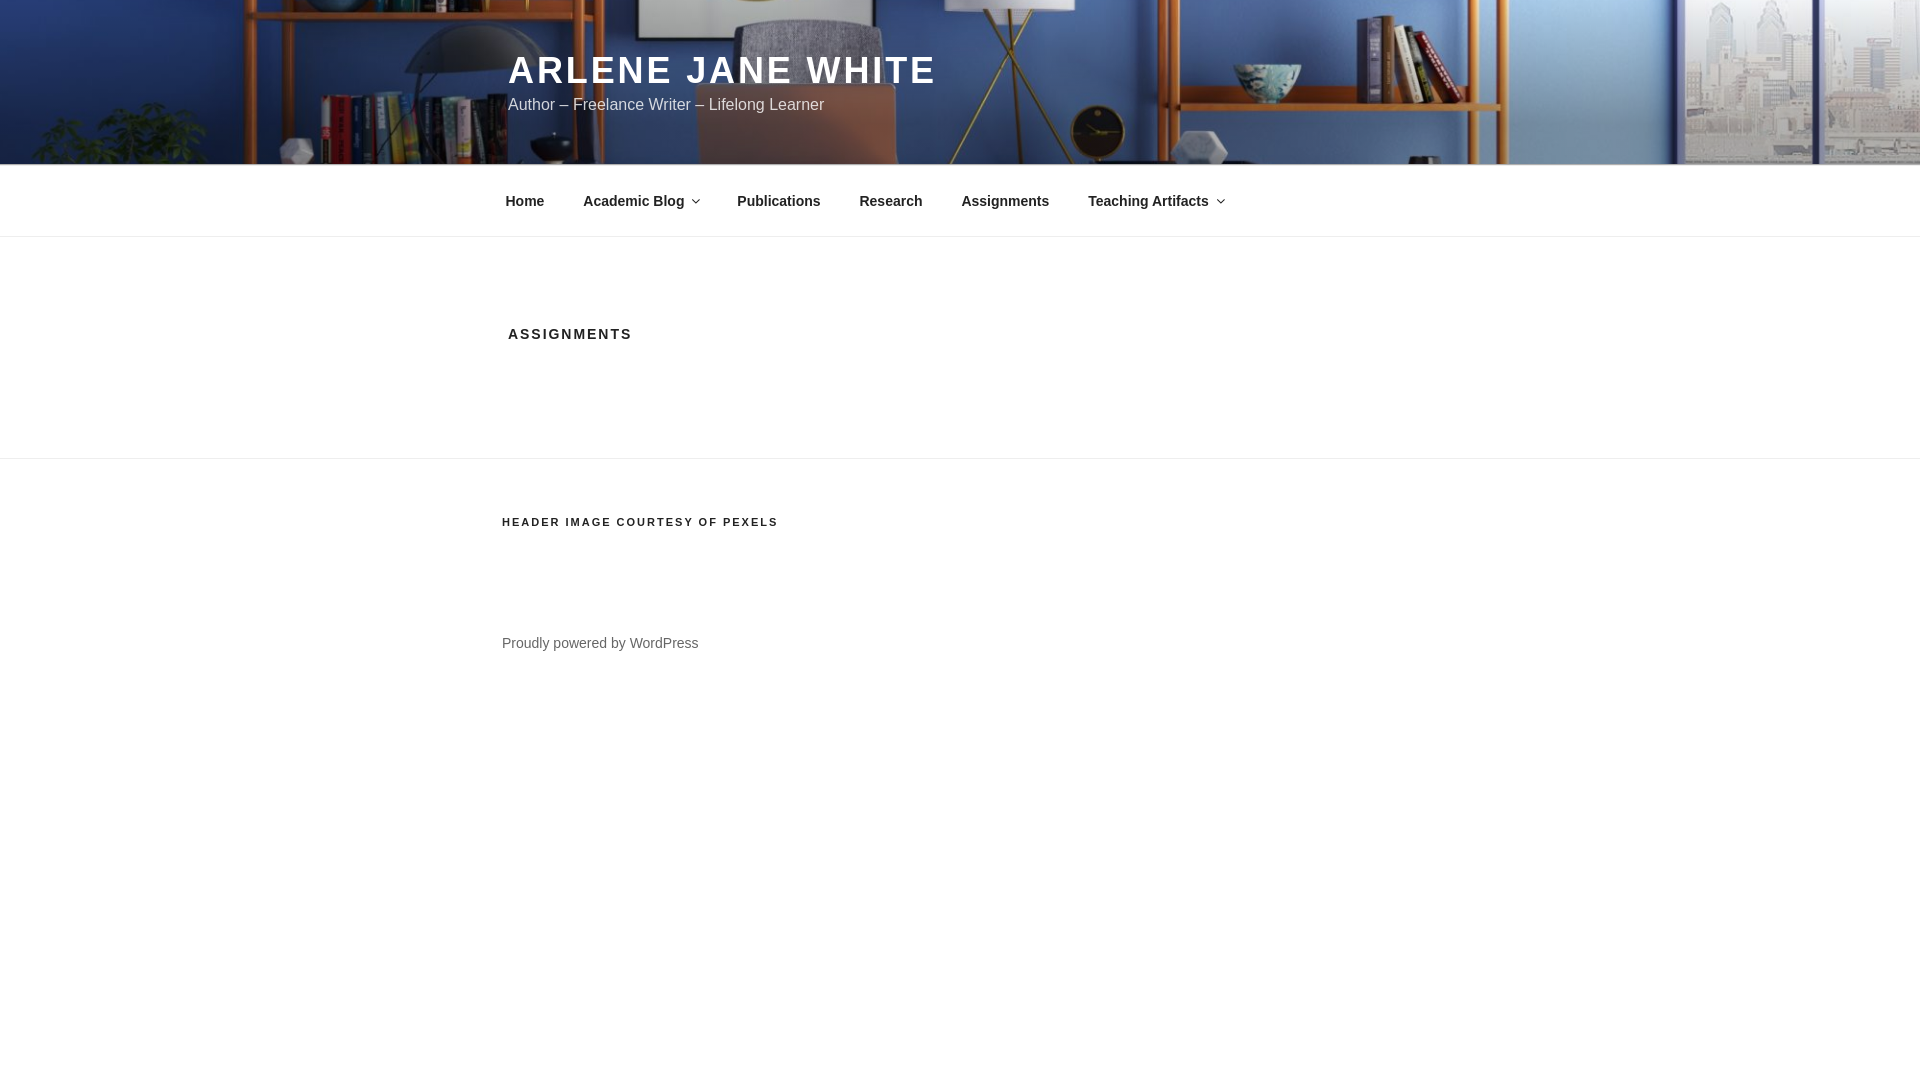  What do you see at coordinates (722, 70) in the screenshot?
I see `ARLENE JANE WHITE` at bounding box center [722, 70].